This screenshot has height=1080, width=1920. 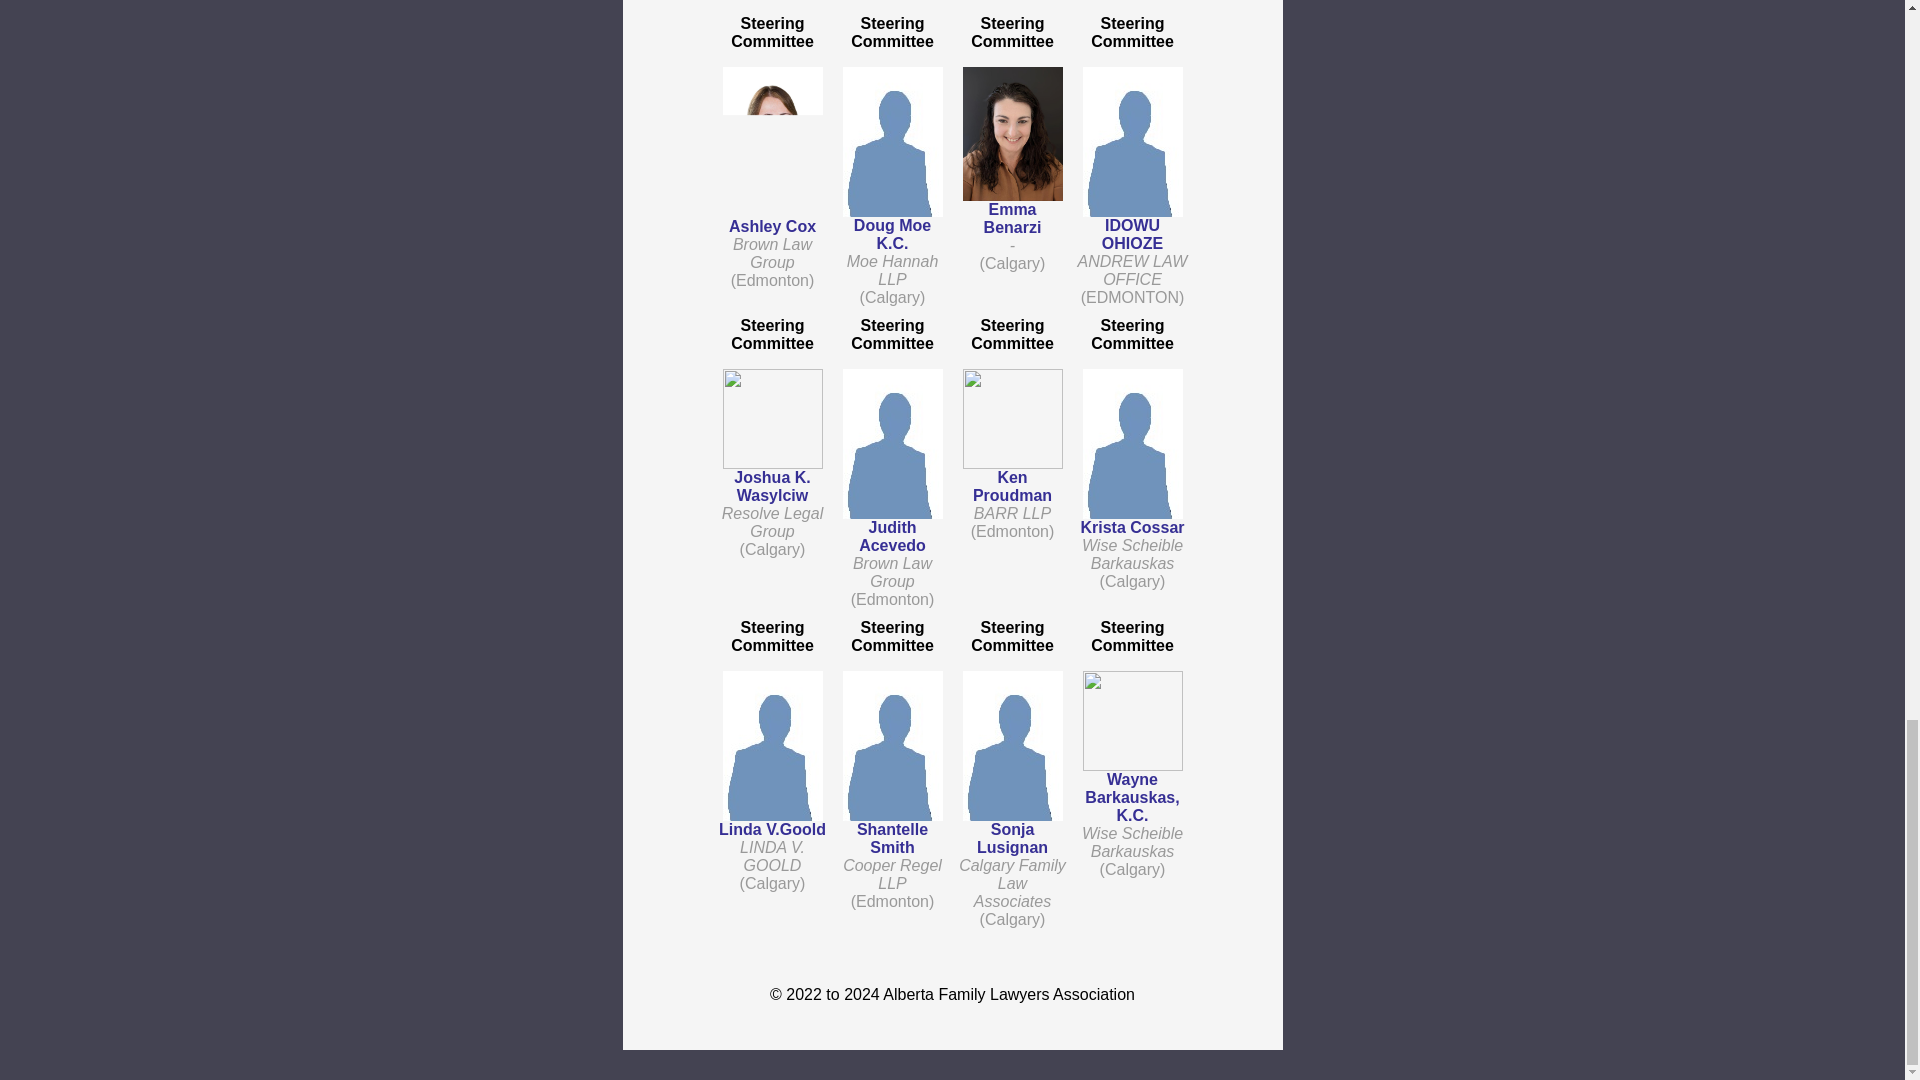 What do you see at coordinates (892, 536) in the screenshot?
I see `Judith Acevedo` at bounding box center [892, 536].